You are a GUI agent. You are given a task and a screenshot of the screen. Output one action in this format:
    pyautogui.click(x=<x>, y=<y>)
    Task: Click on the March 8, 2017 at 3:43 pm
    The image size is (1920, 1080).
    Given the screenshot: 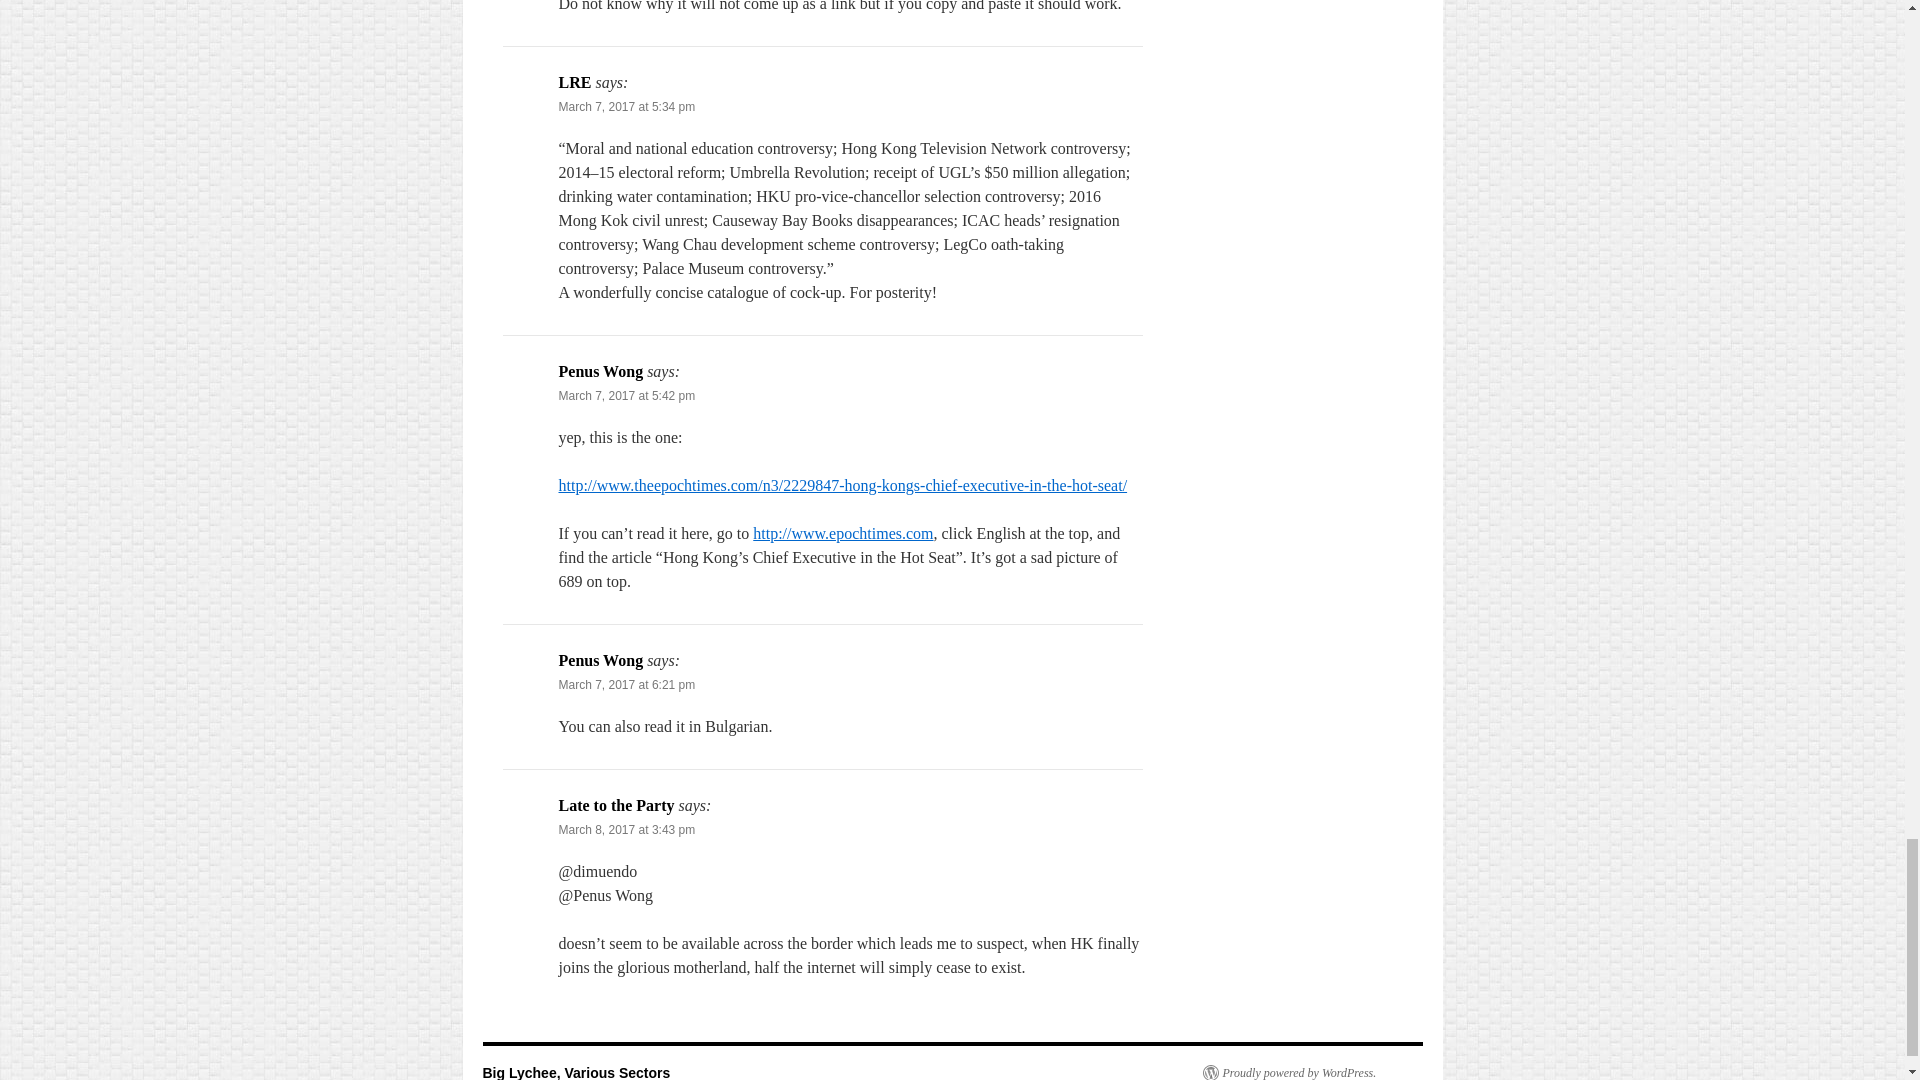 What is the action you would take?
    pyautogui.click(x=626, y=830)
    